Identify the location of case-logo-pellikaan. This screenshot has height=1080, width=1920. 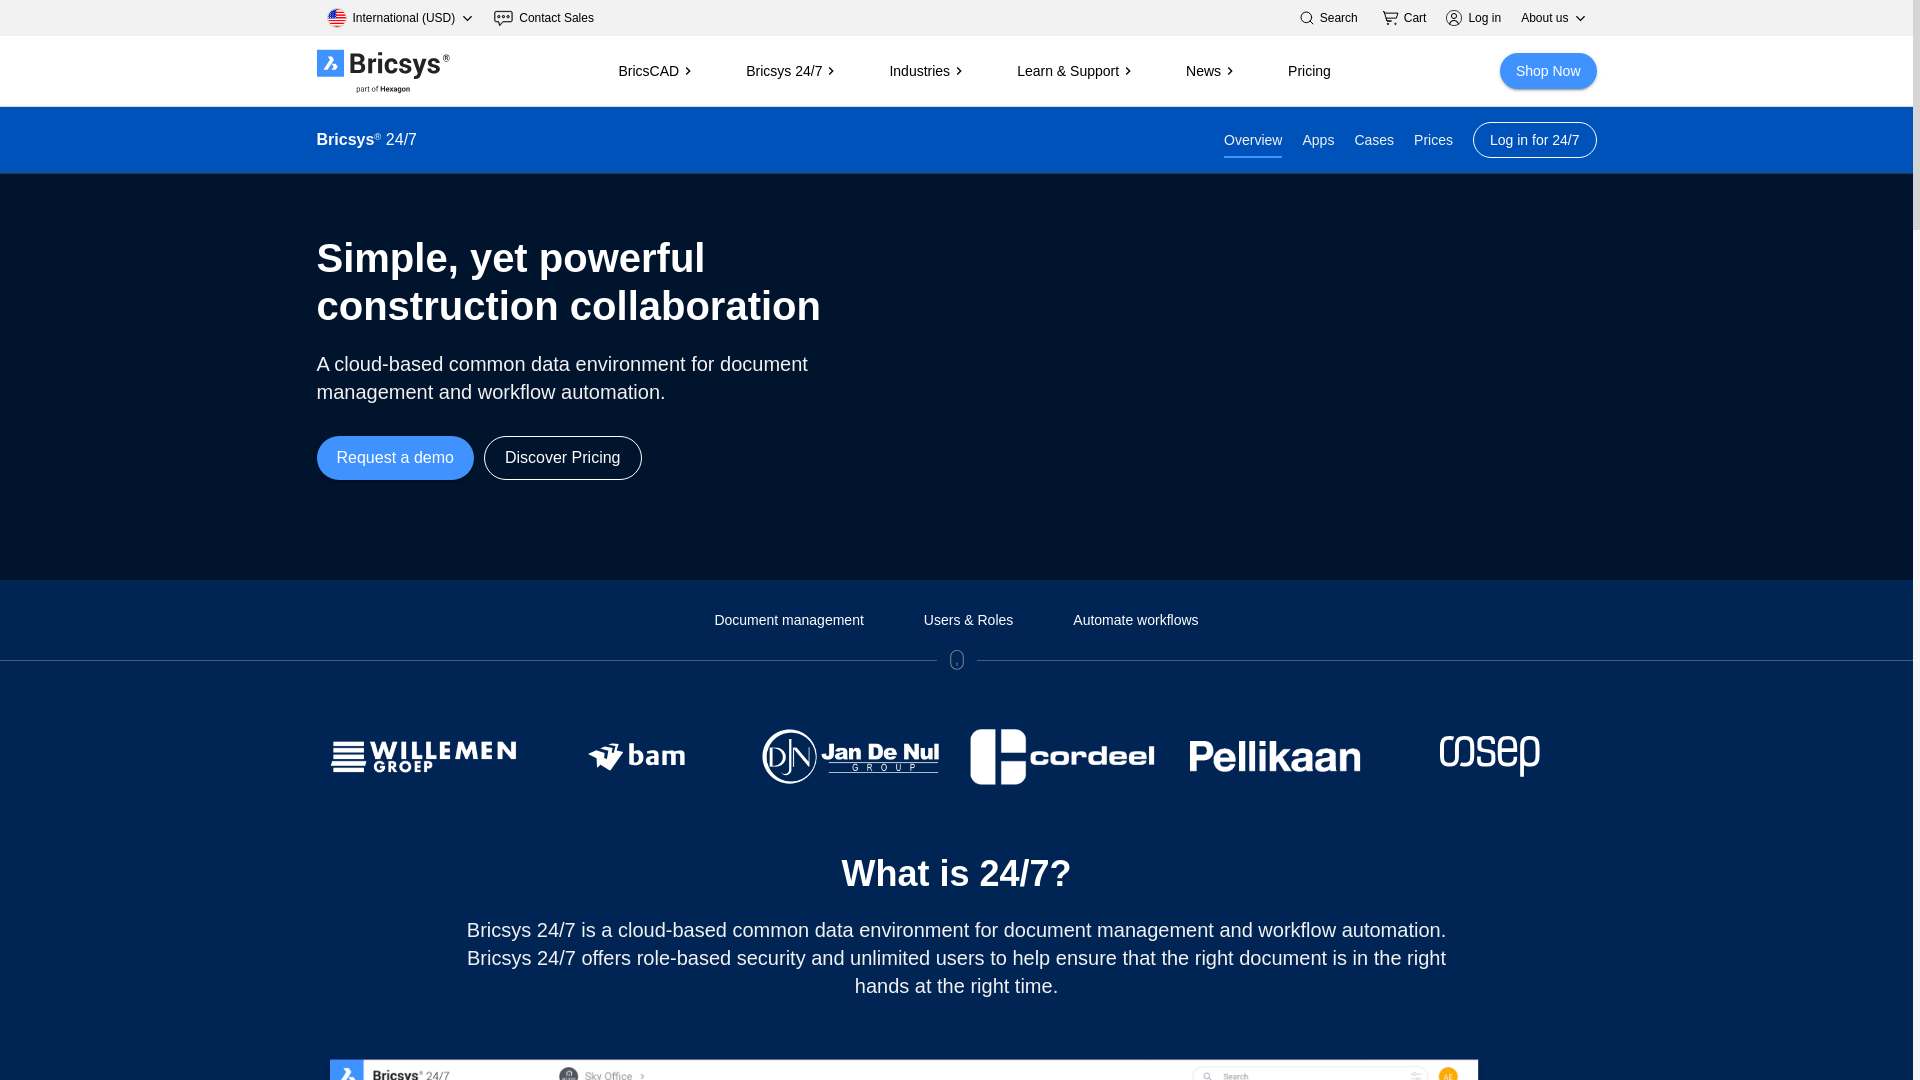
(1276, 756).